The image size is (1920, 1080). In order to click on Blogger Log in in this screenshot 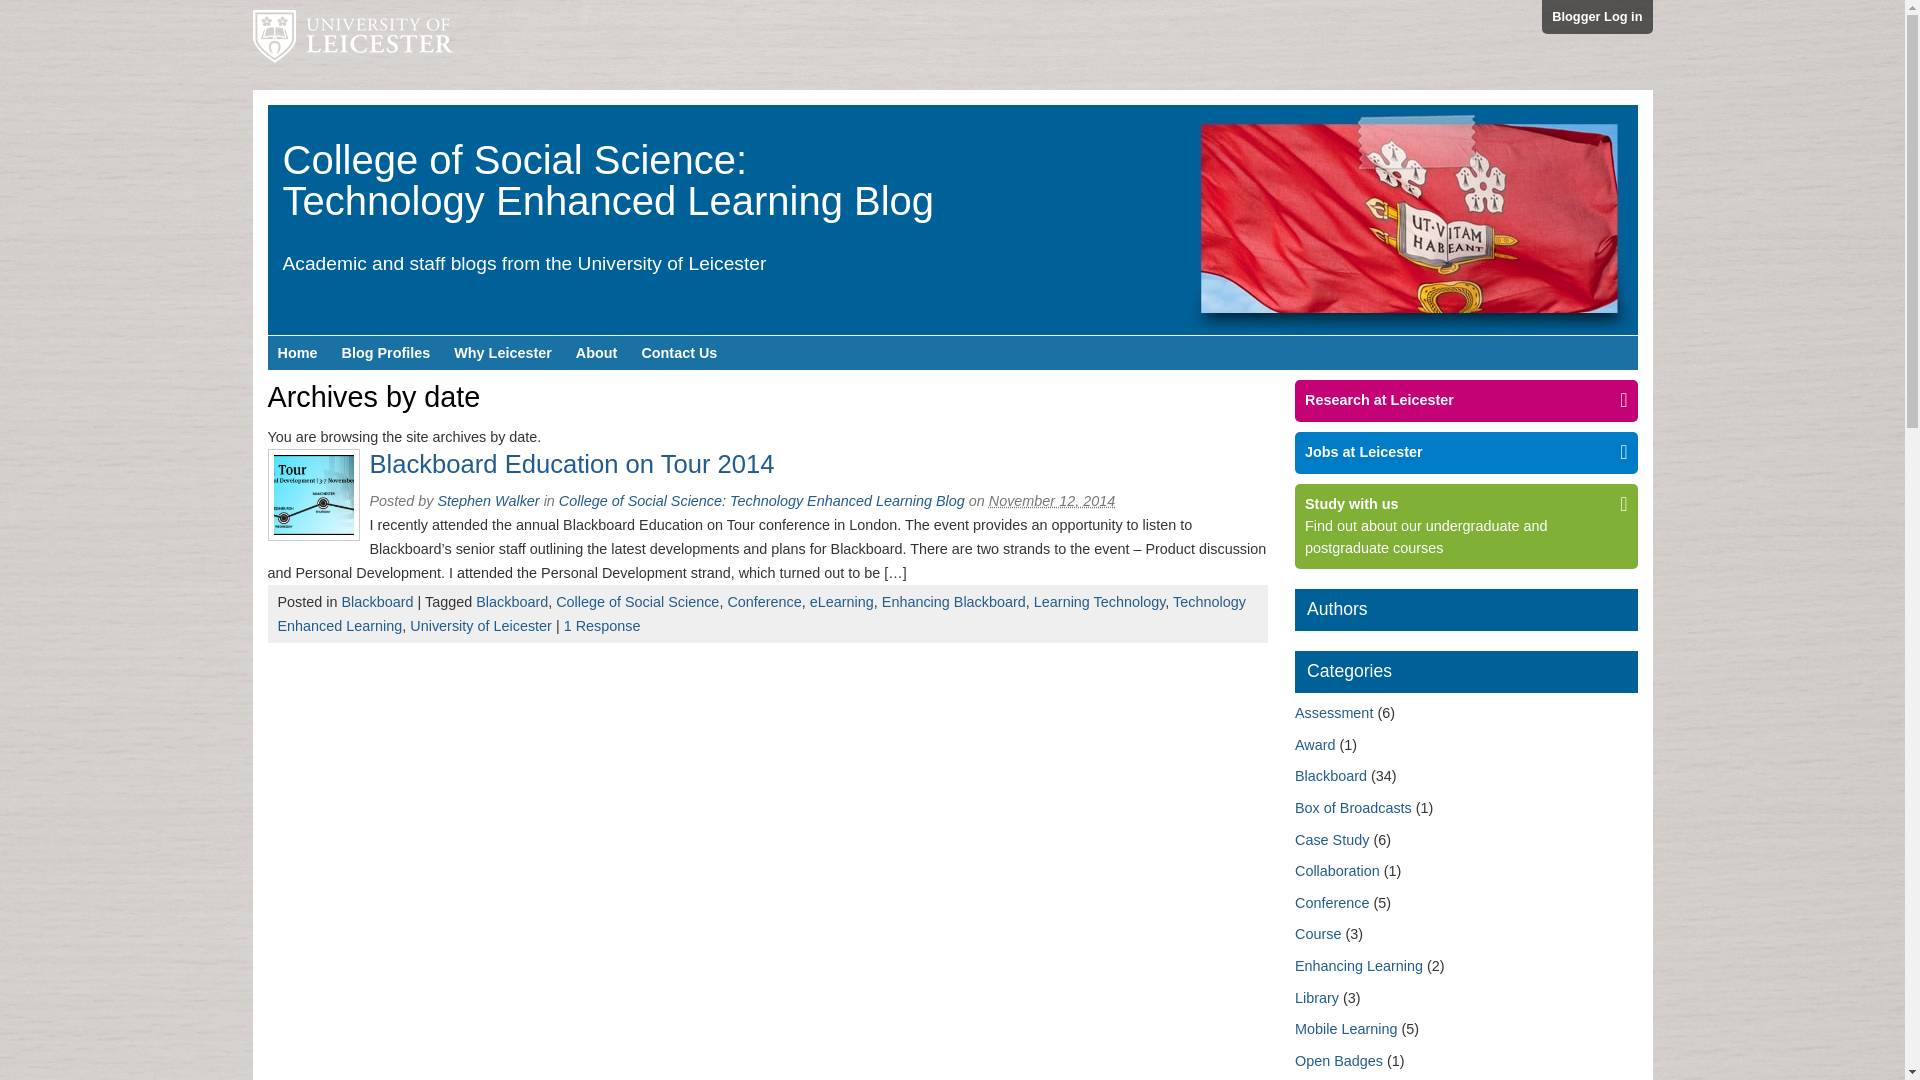, I will do `click(1596, 16)`.